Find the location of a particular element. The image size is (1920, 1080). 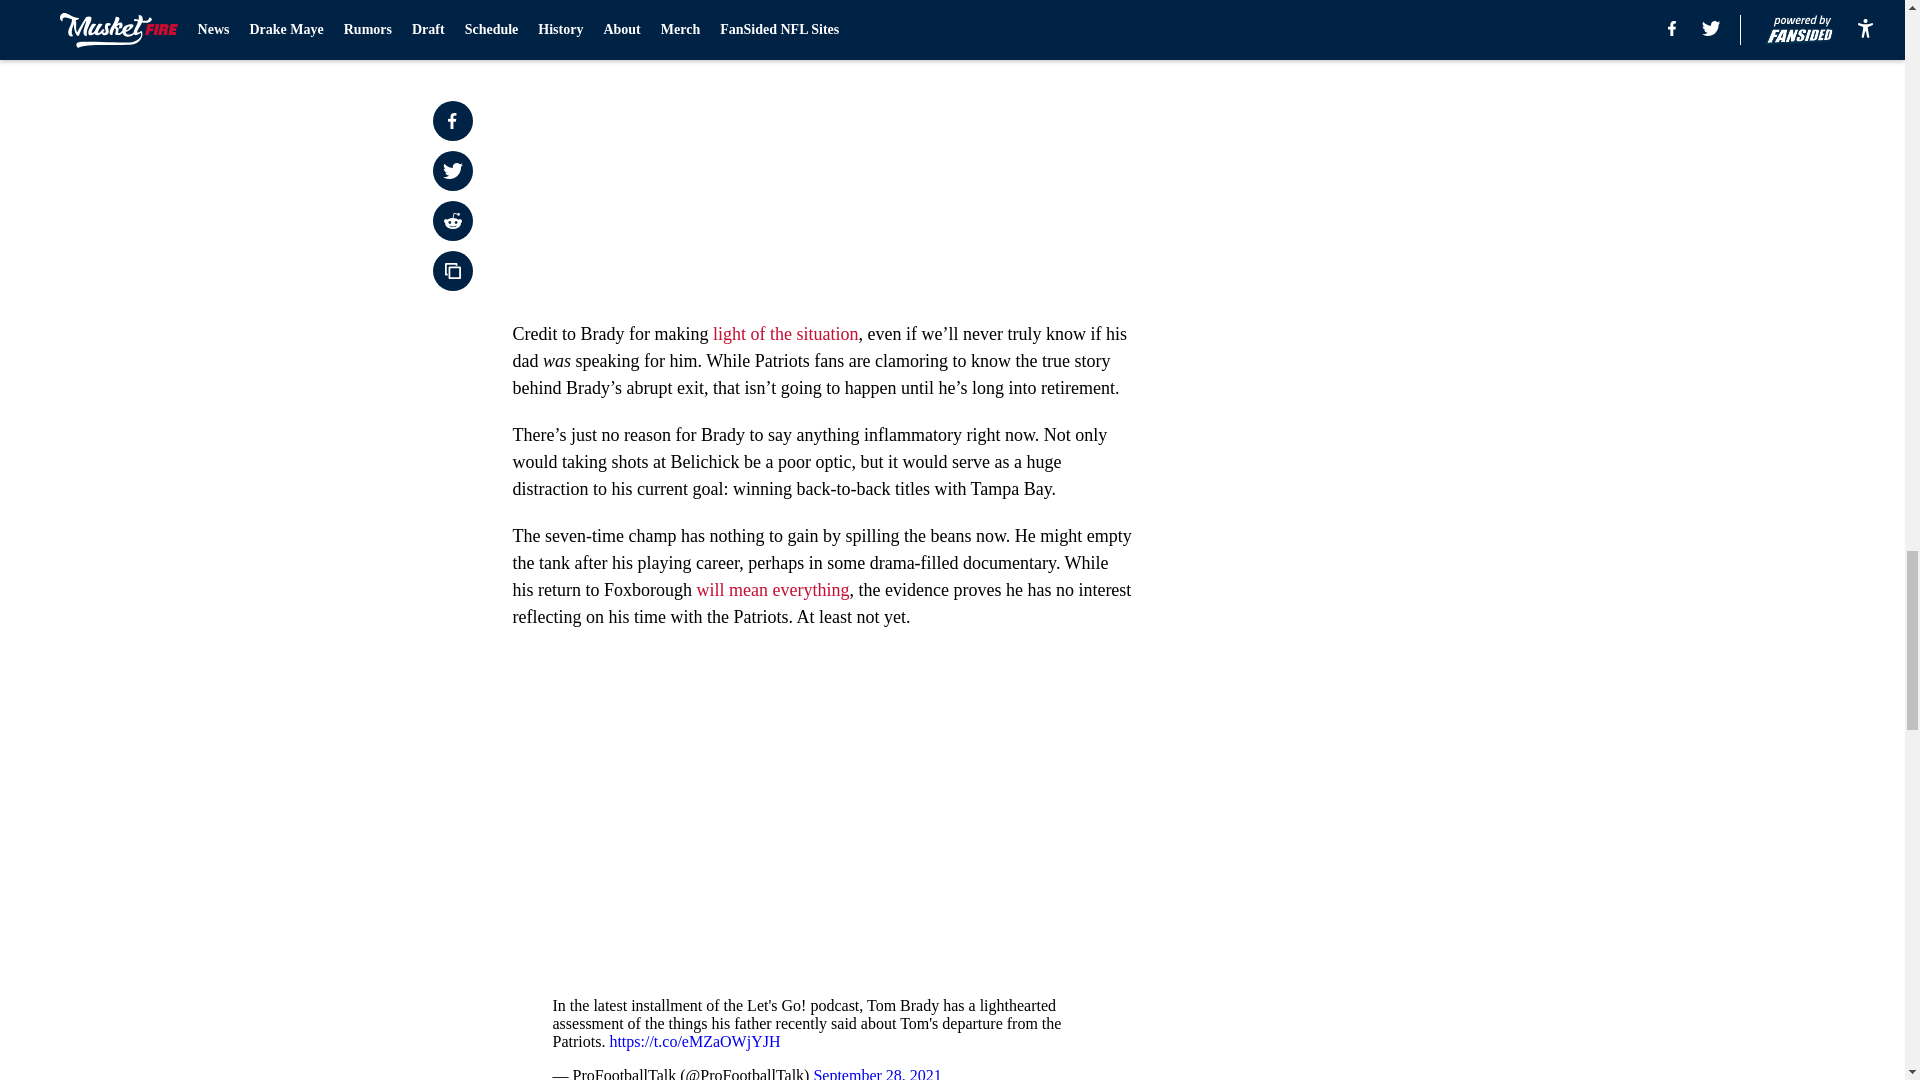

September 28, 2021 is located at coordinates (876, 1074).